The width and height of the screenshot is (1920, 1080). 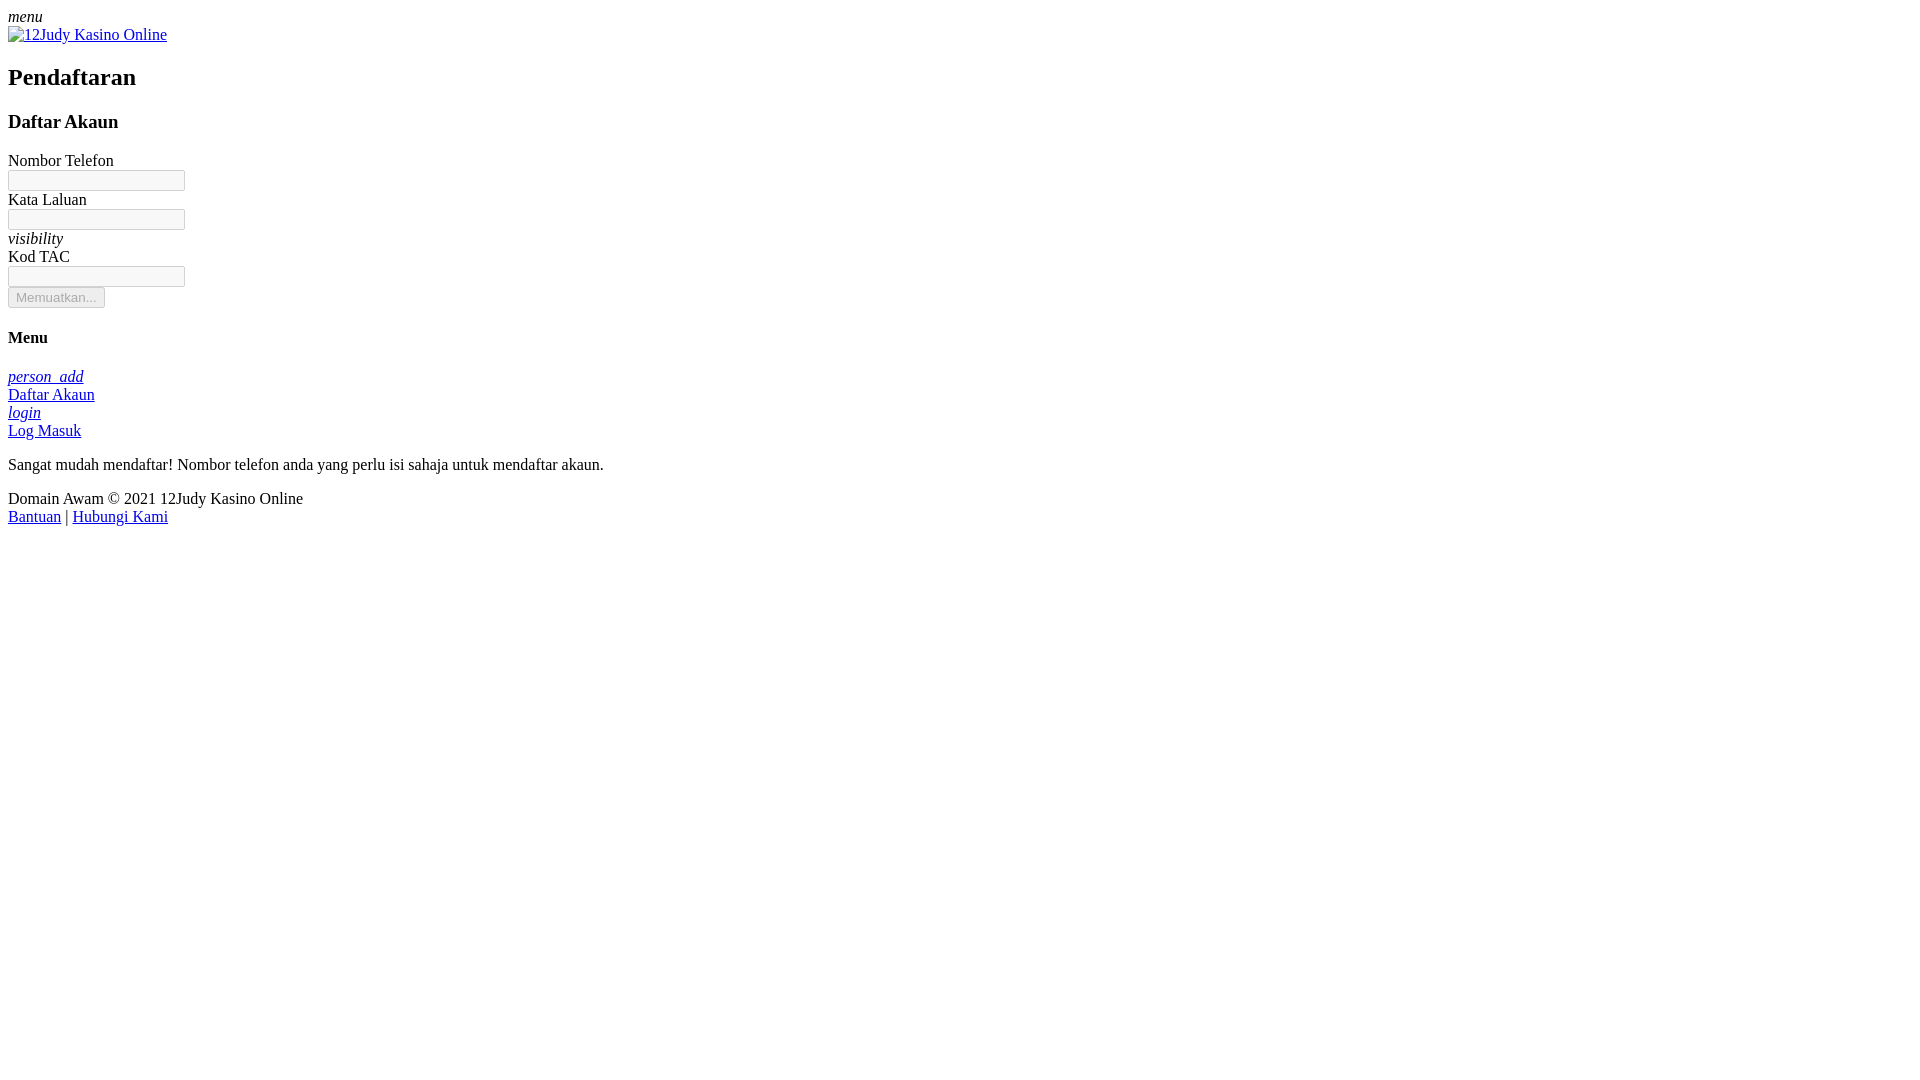 What do you see at coordinates (121, 516) in the screenshot?
I see `Hubungi Kami` at bounding box center [121, 516].